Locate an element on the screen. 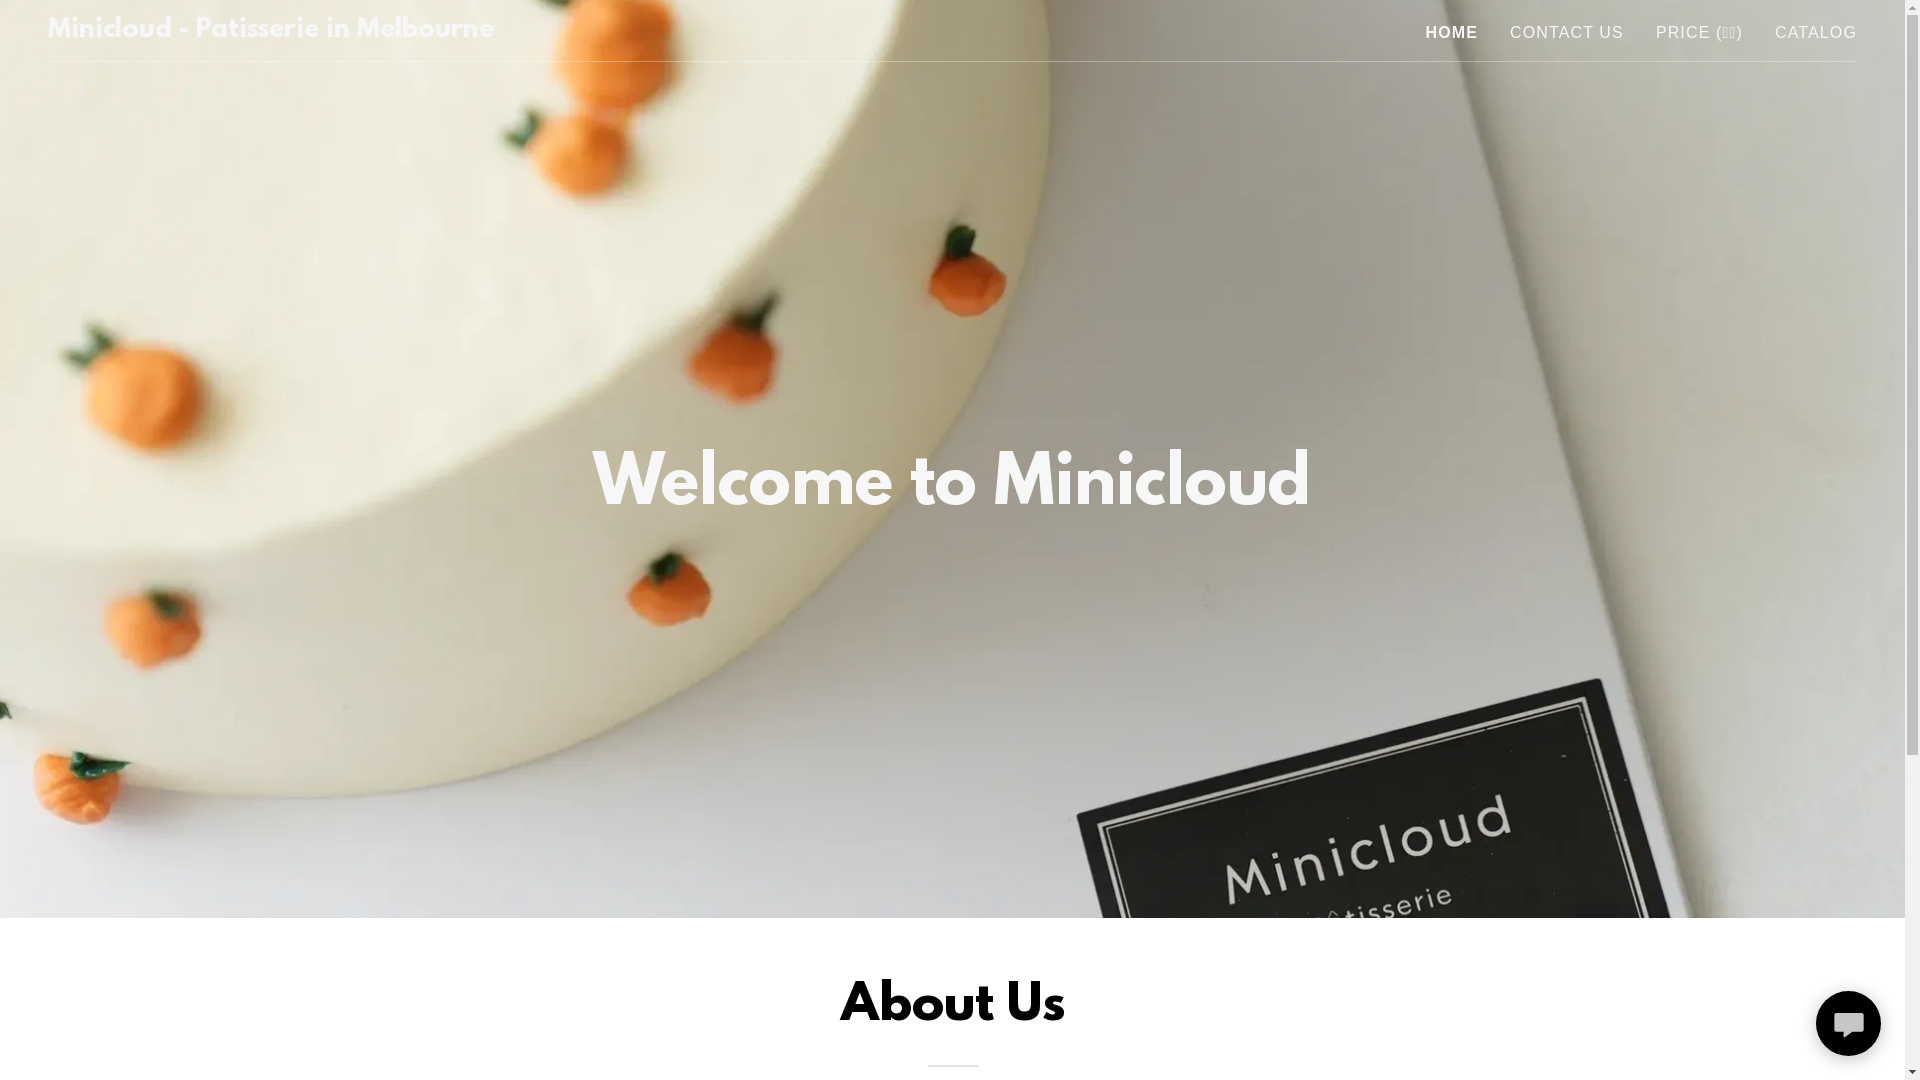 Image resolution: width=1920 pixels, height=1080 pixels. Minicloud - Patisserie in Melbourne is located at coordinates (270, 31).